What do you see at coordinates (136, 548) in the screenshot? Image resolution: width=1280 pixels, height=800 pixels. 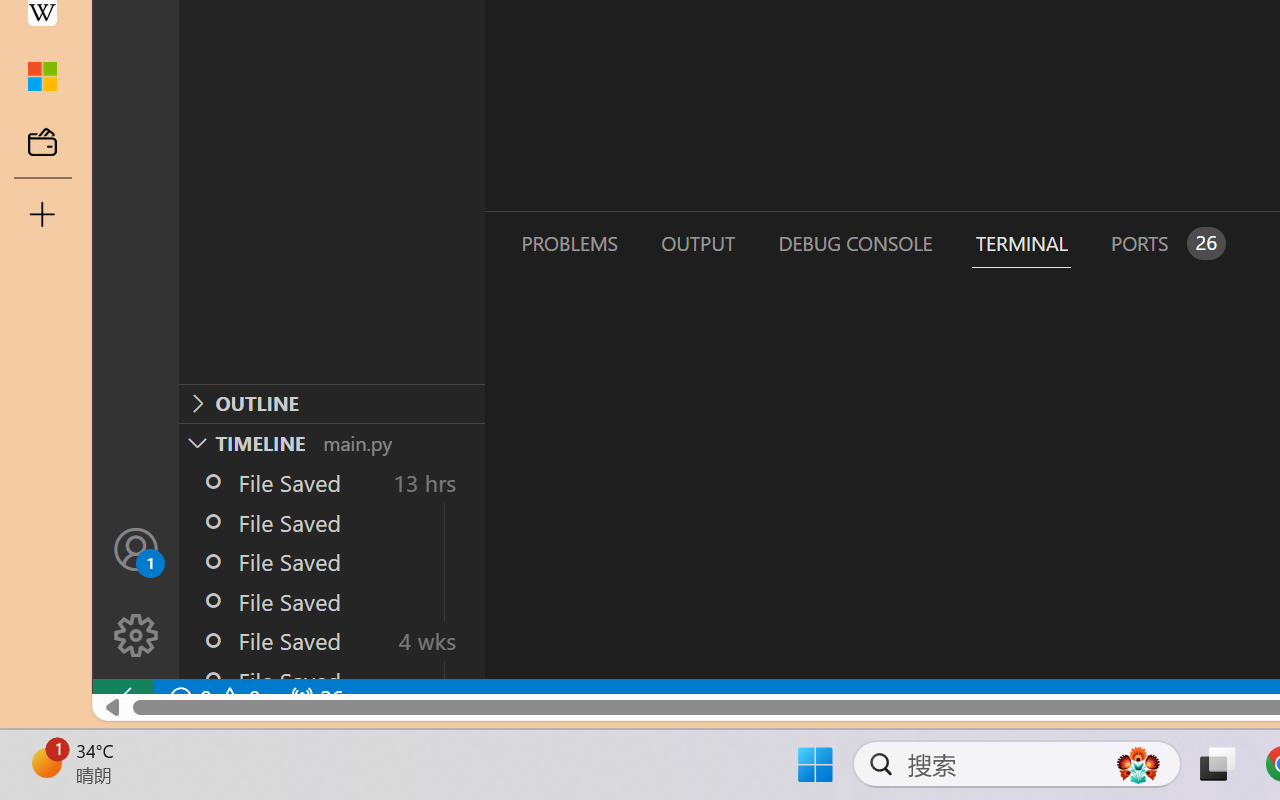 I see `Accounts - Sign in requested` at bounding box center [136, 548].